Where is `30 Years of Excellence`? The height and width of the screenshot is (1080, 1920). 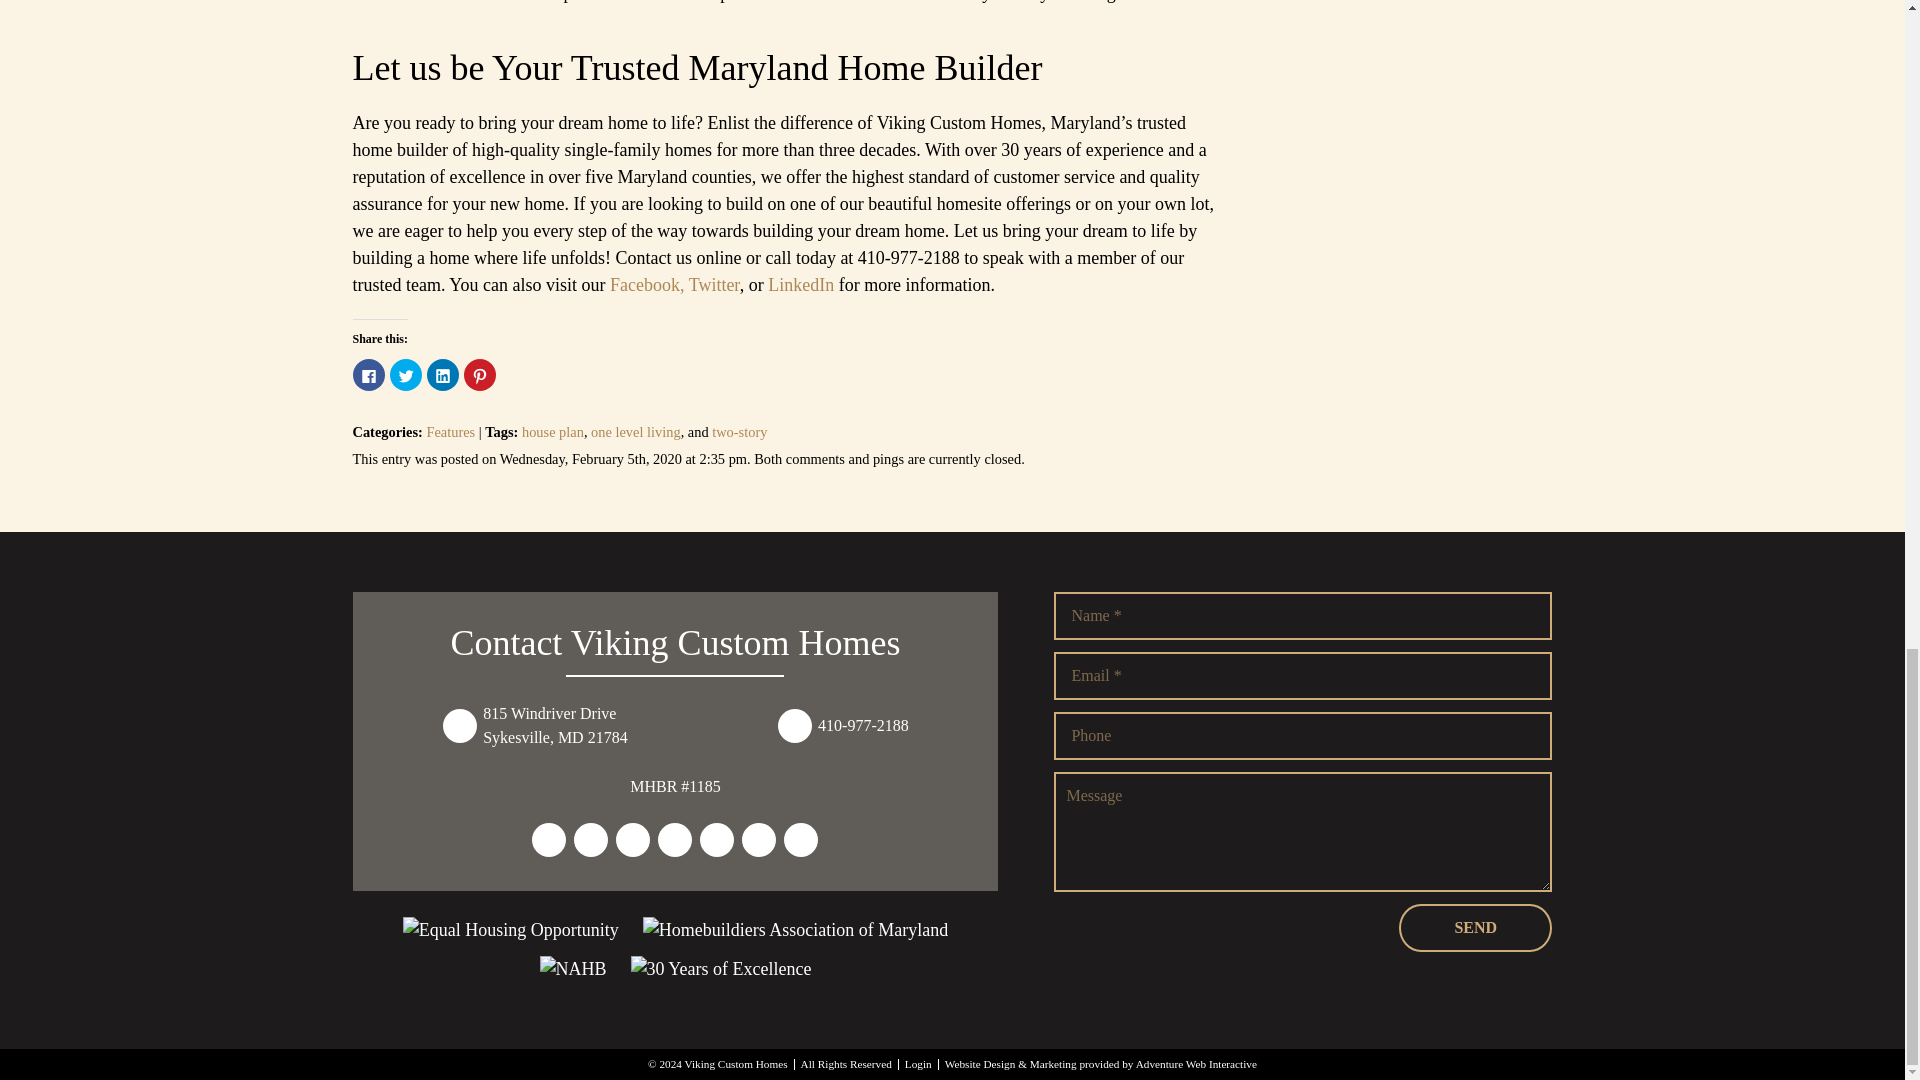 30 Years of Excellence is located at coordinates (722, 968).